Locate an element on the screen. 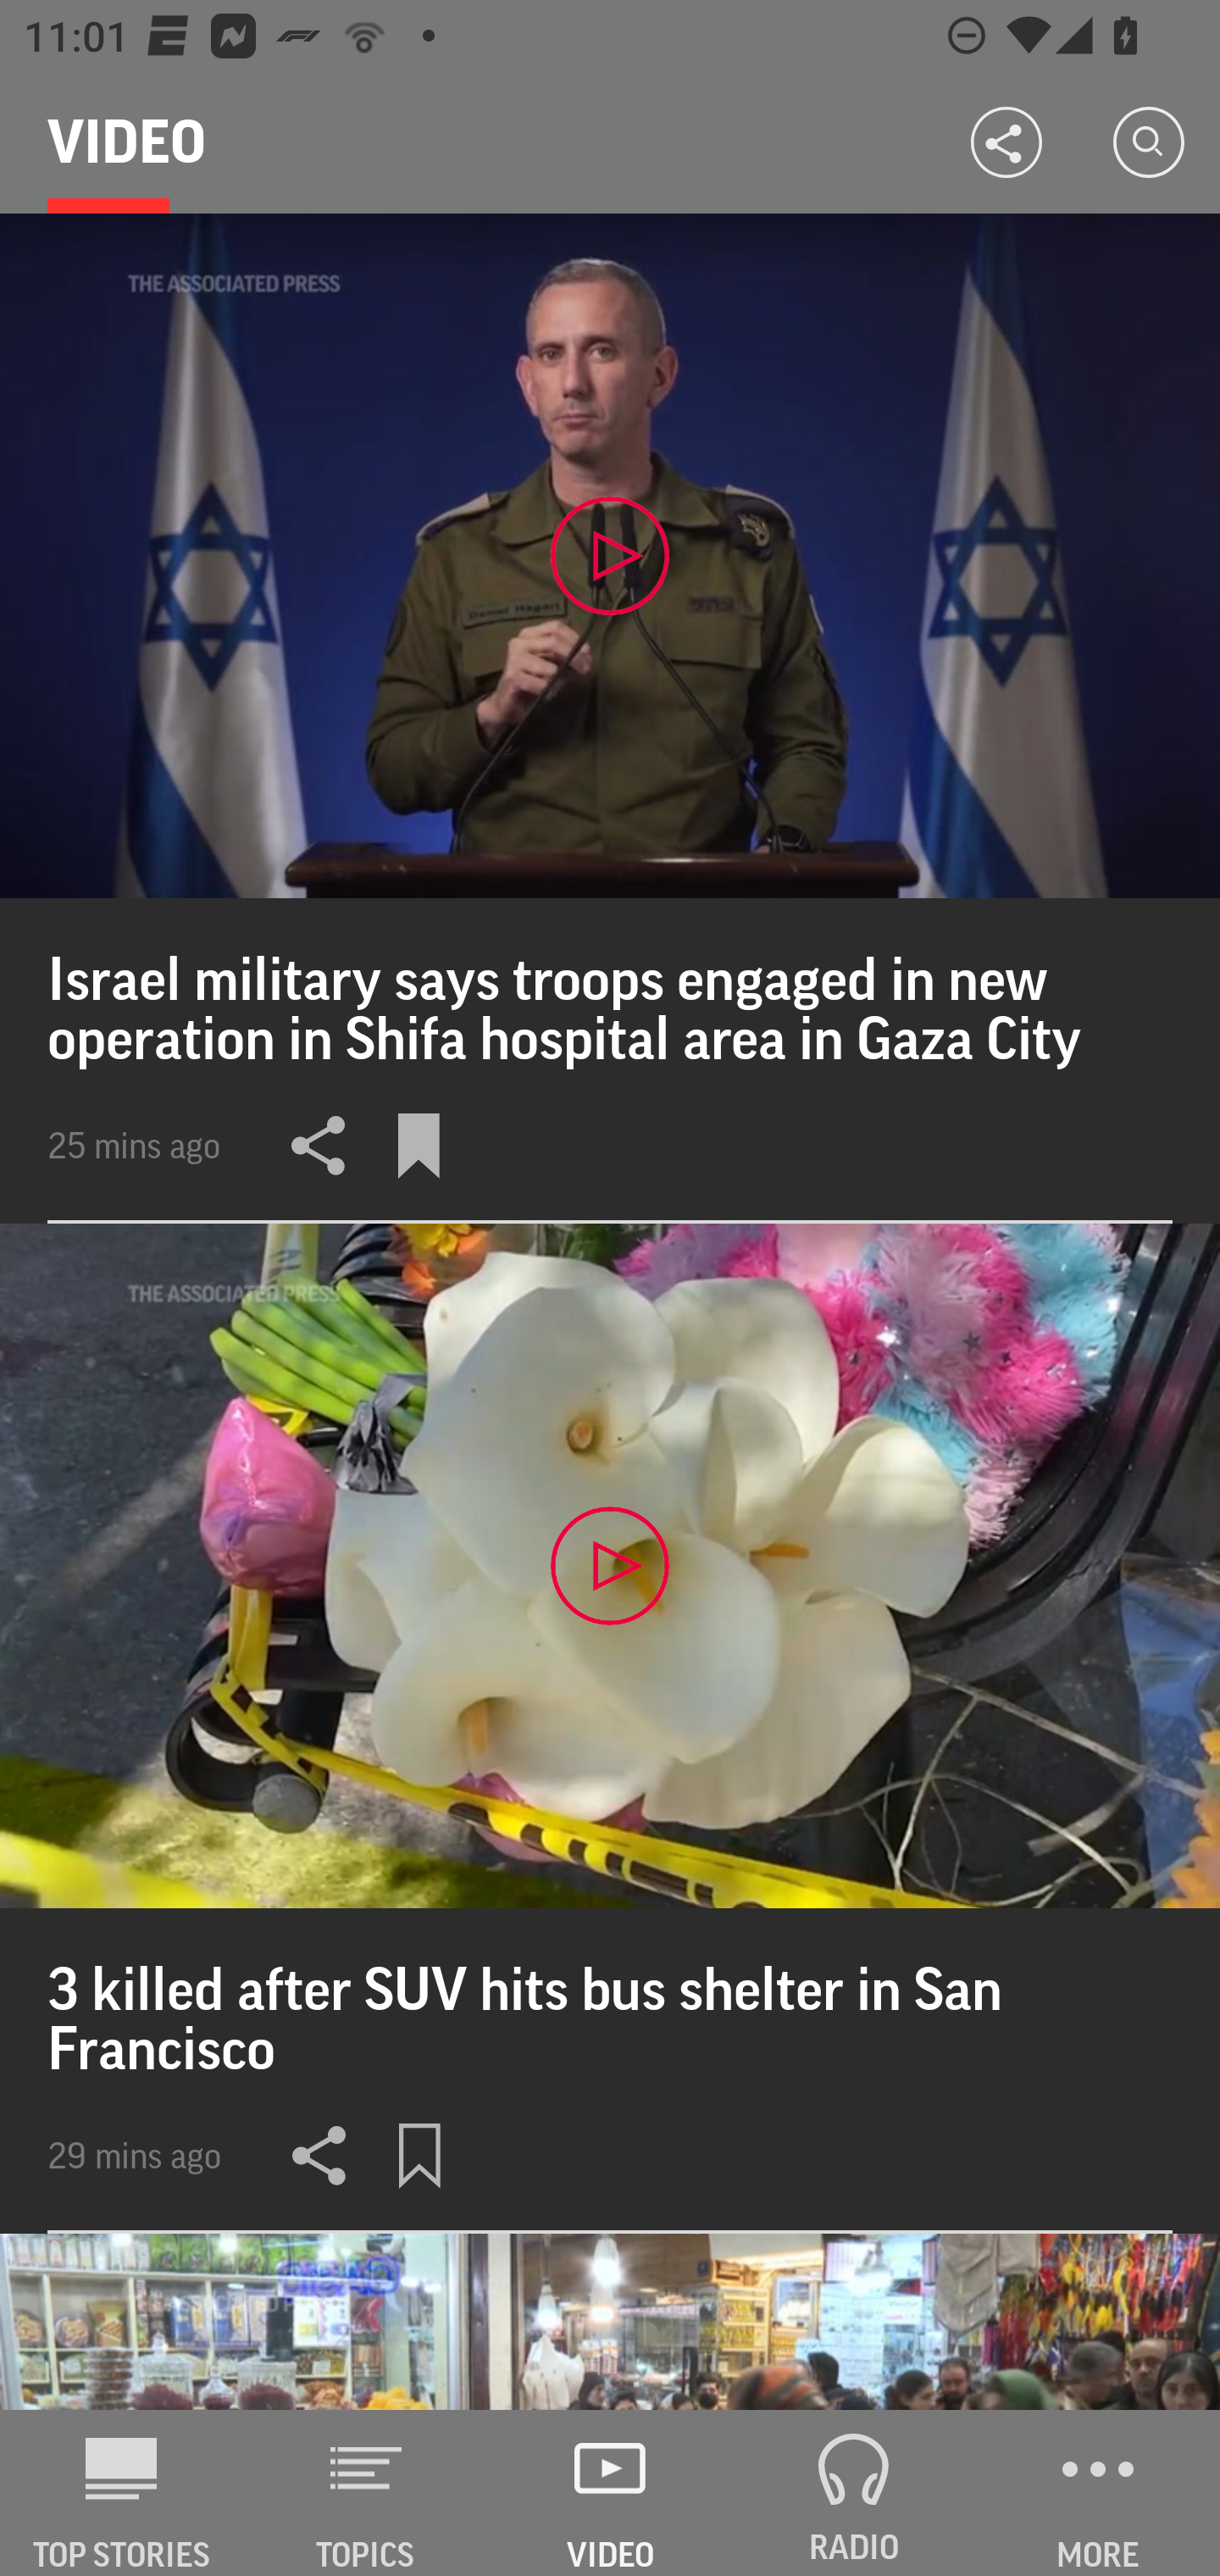  RADIO is located at coordinates (854, 2493).